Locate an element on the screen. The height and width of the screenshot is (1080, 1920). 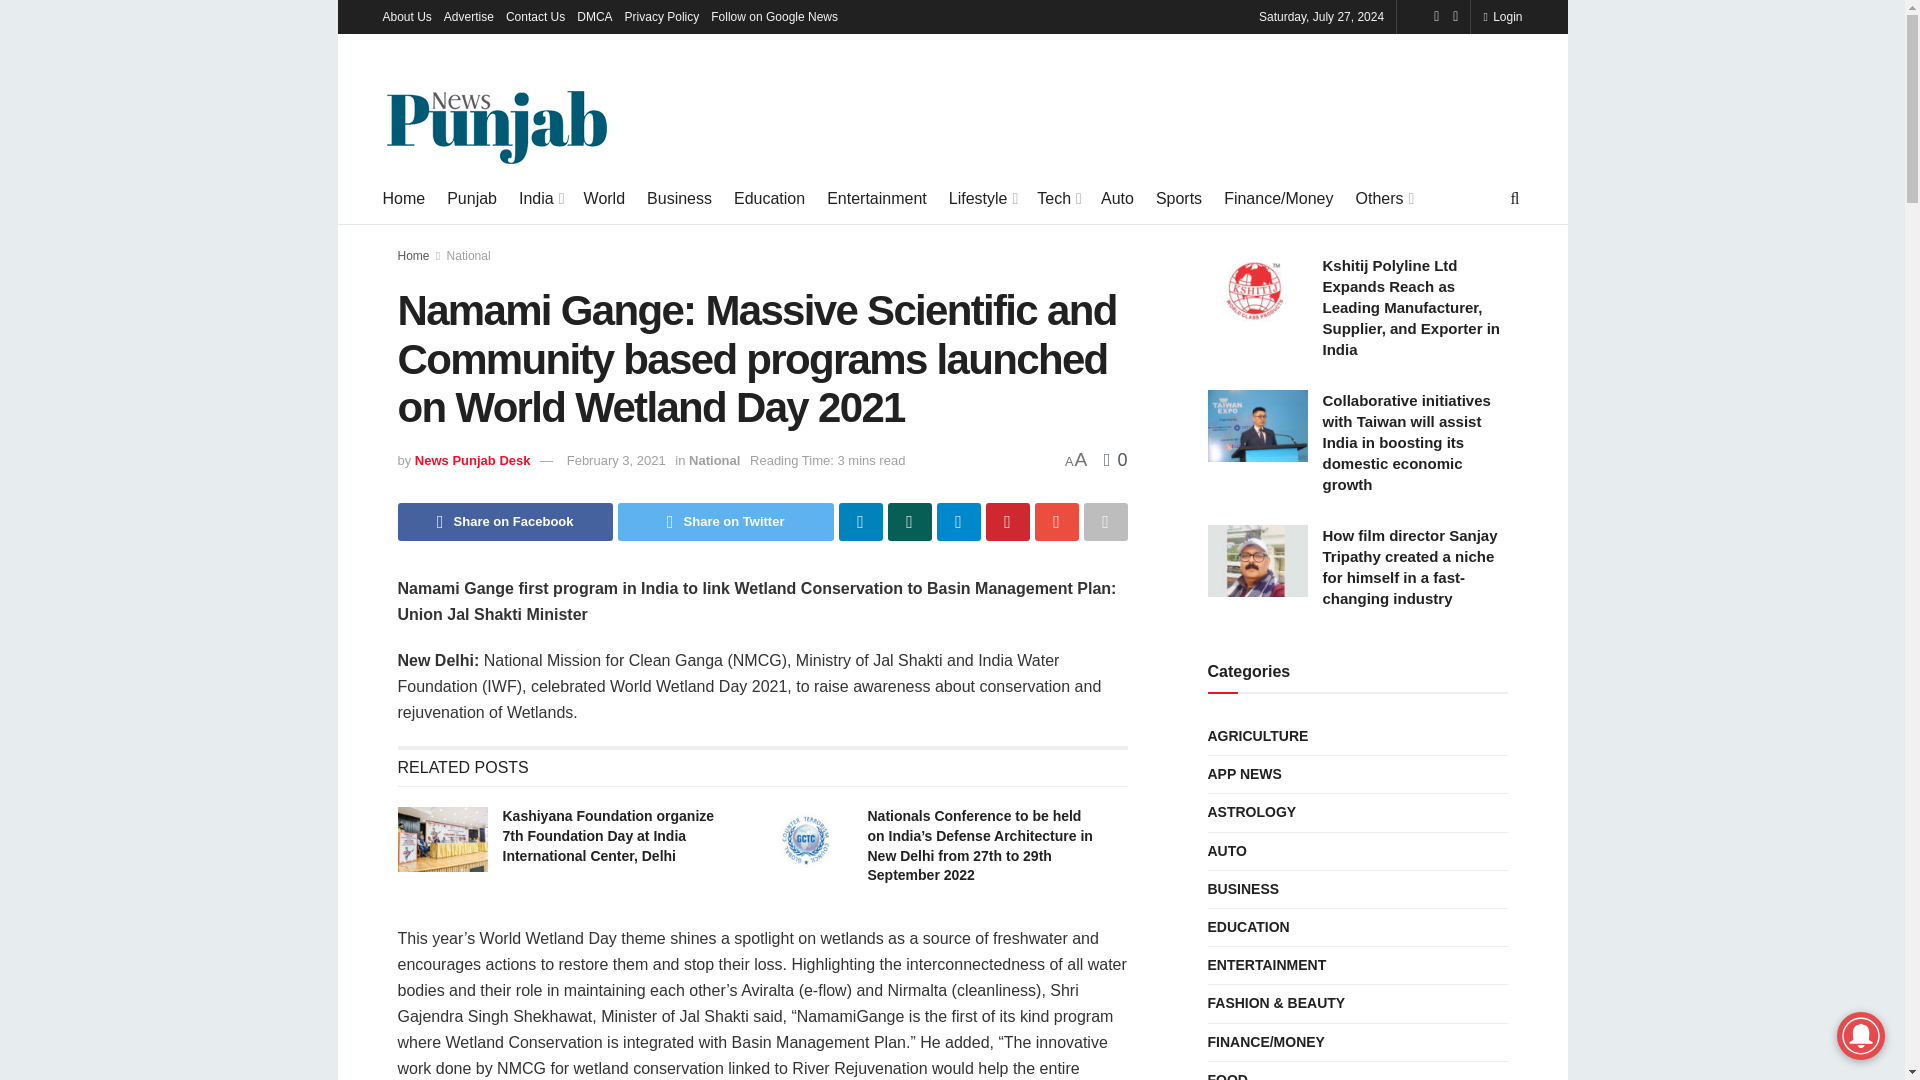
Lifestyle is located at coordinates (982, 198).